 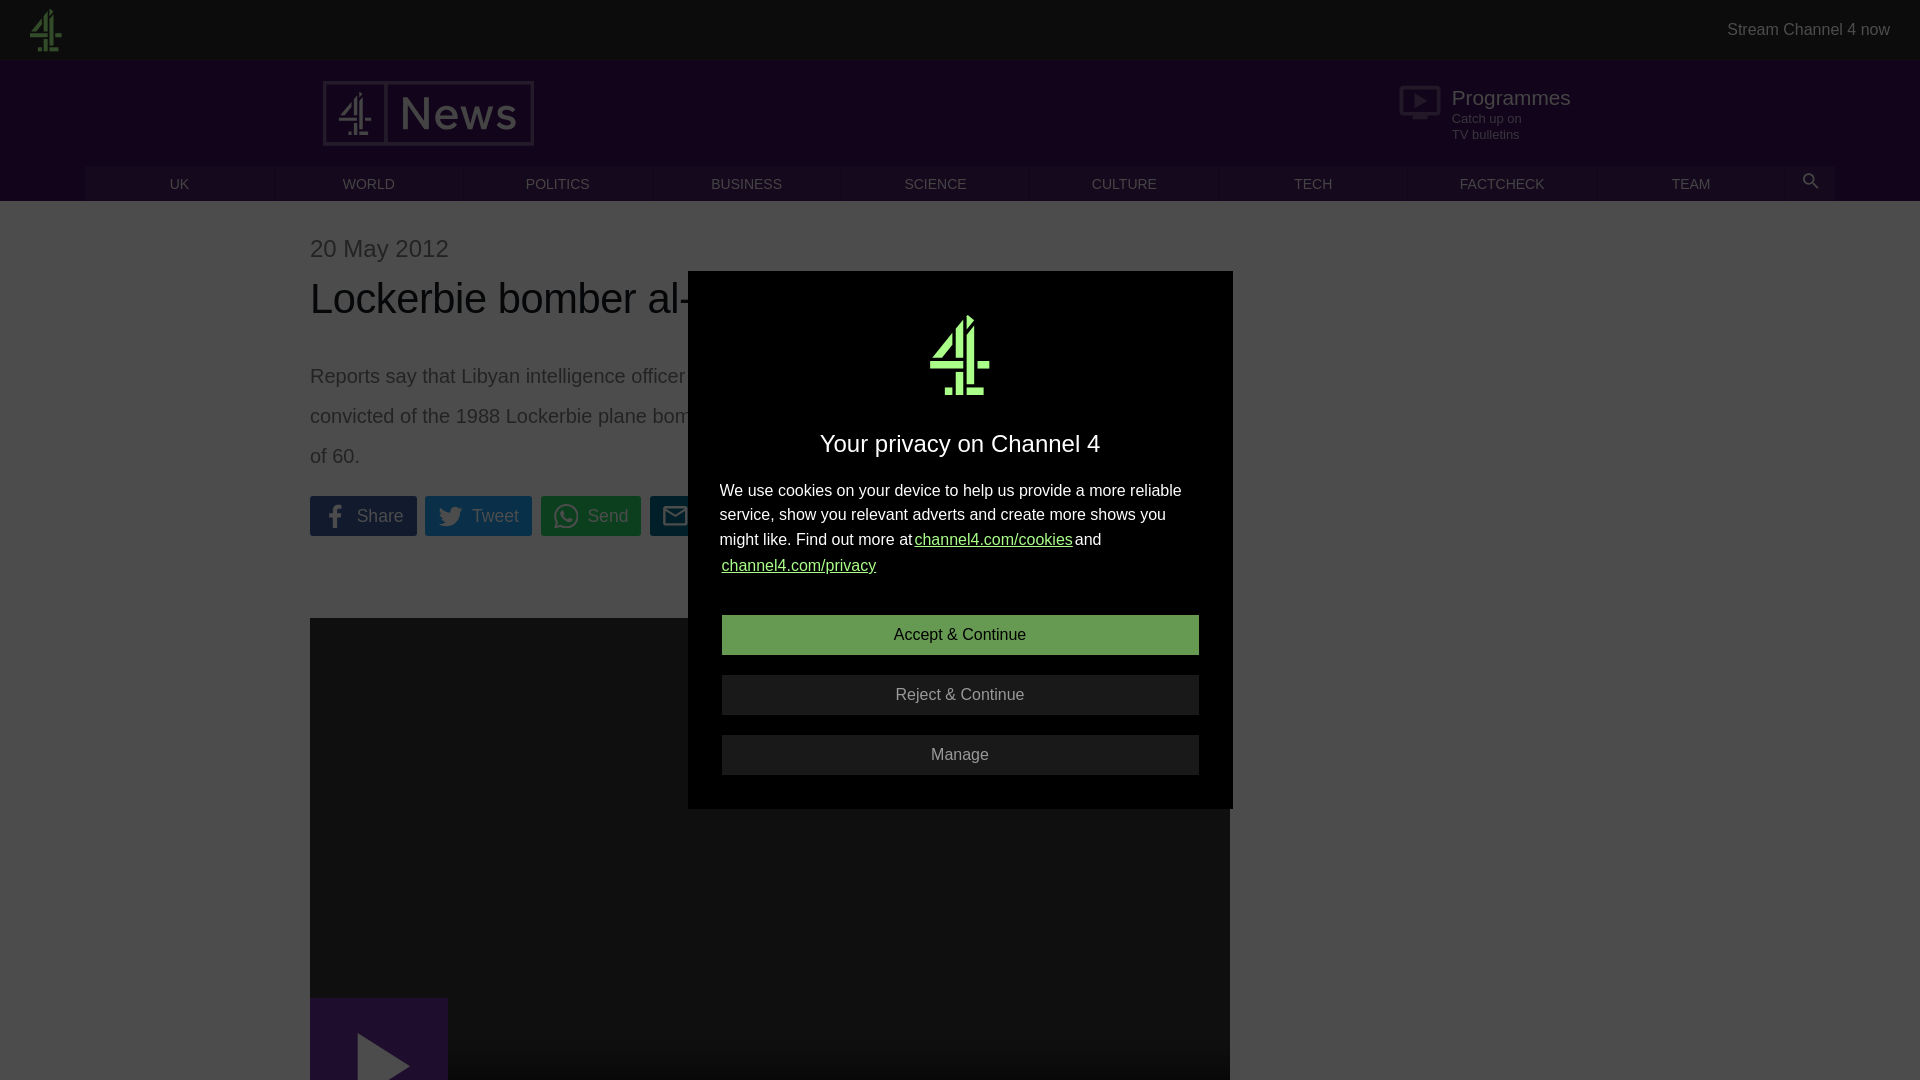 I want to click on News team, so click(x=1494, y=112).